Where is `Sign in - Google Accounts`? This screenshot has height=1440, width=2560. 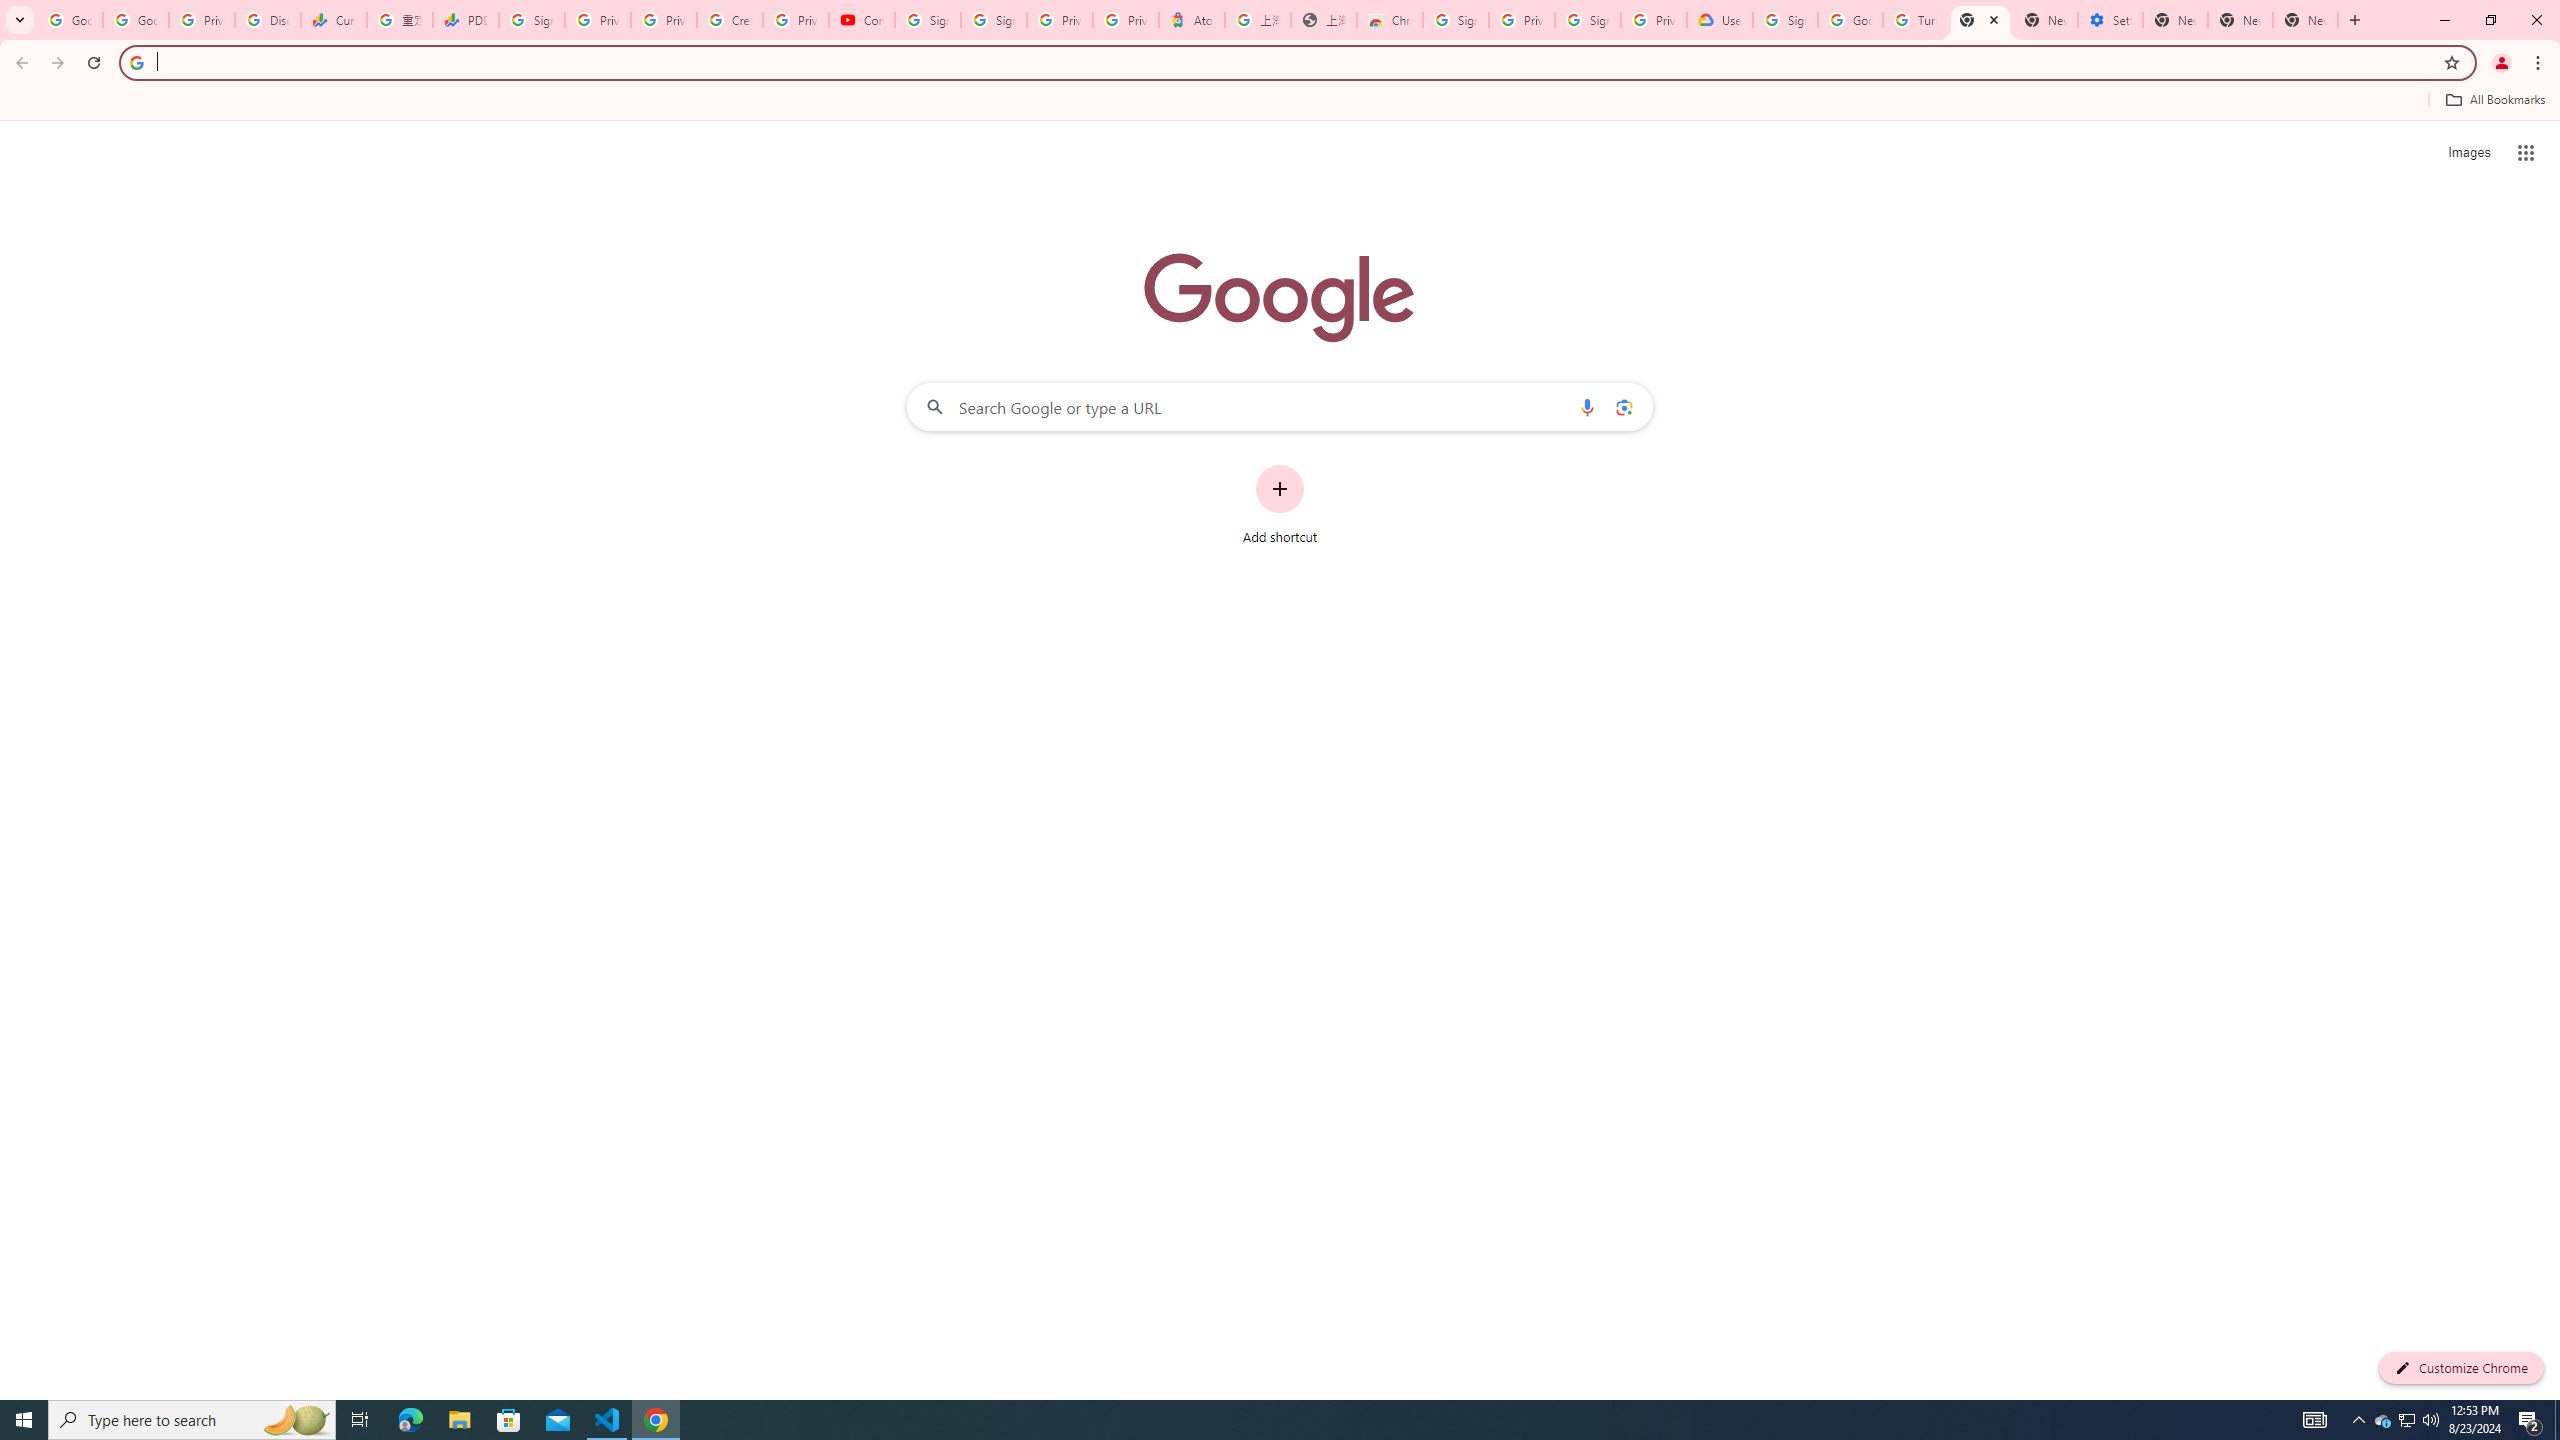 Sign in - Google Accounts is located at coordinates (1455, 20).